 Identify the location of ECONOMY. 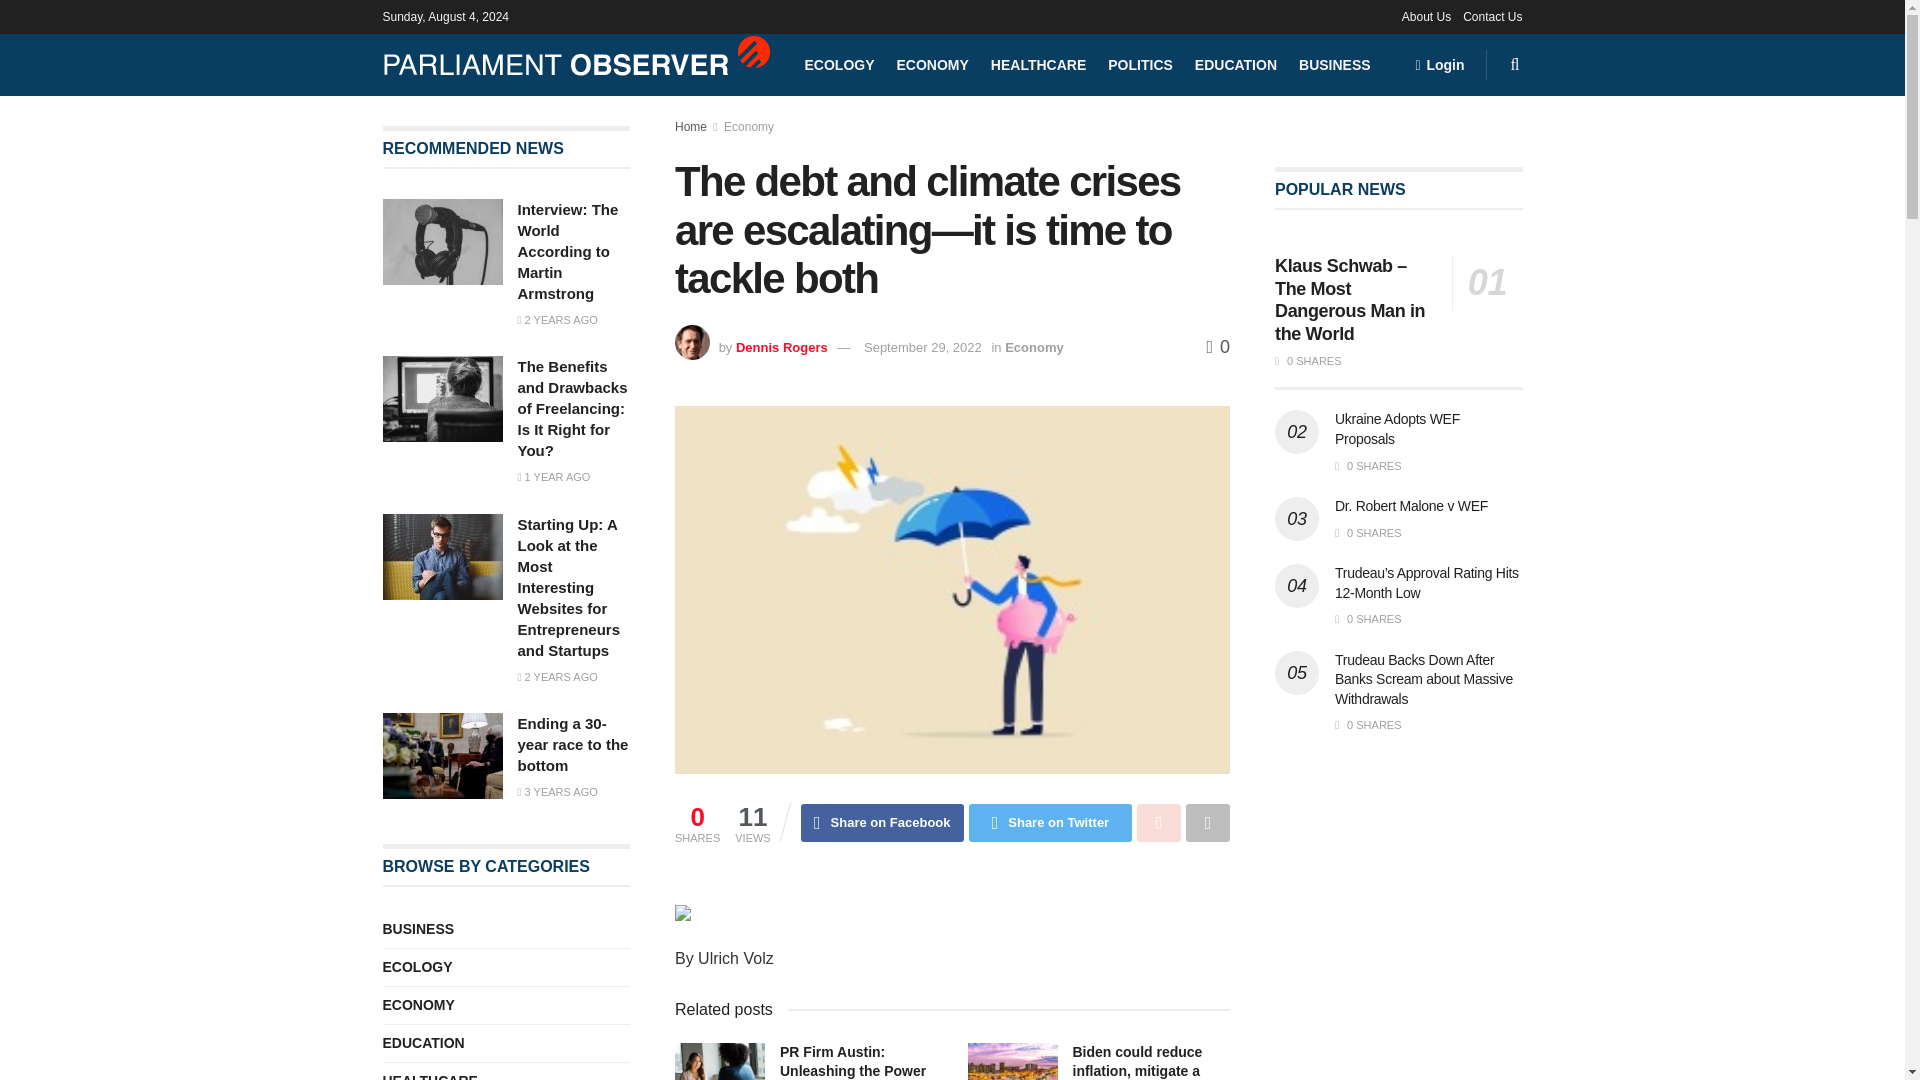
(932, 64).